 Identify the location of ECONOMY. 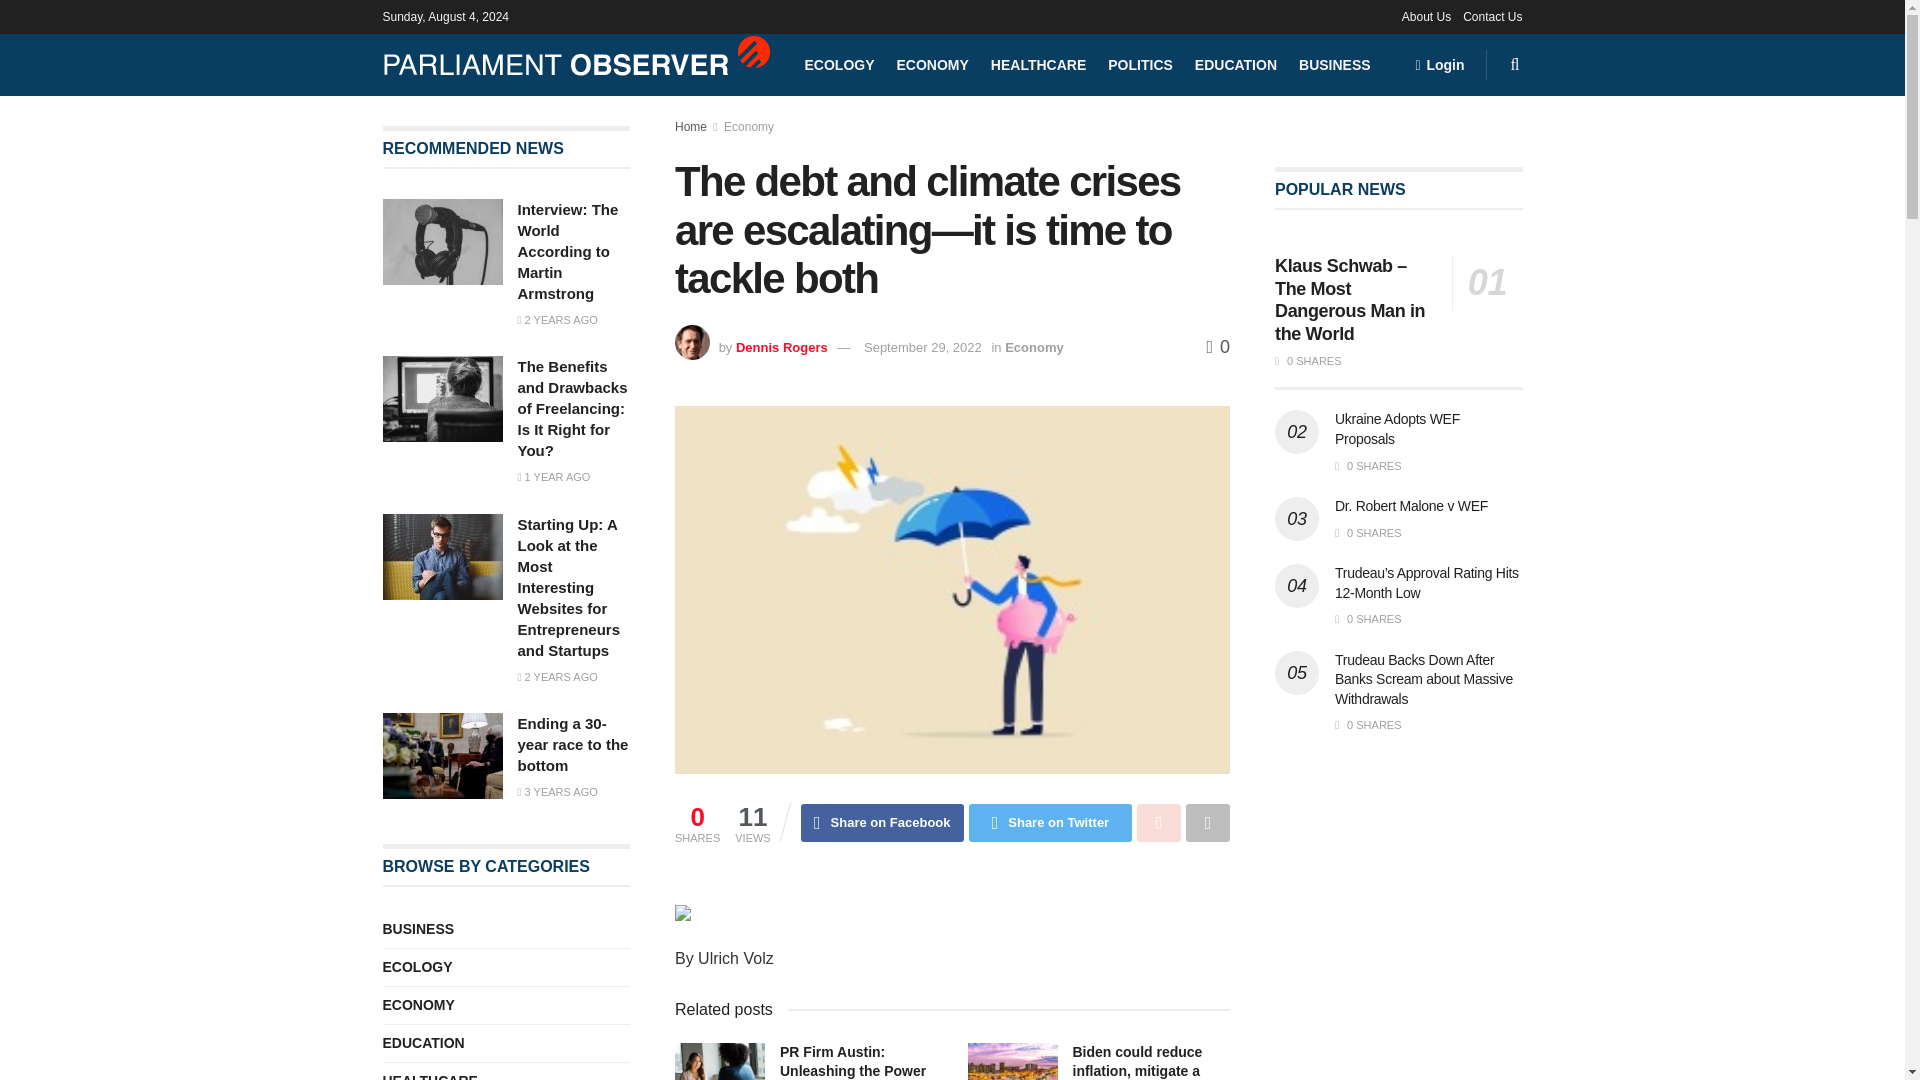
(932, 64).